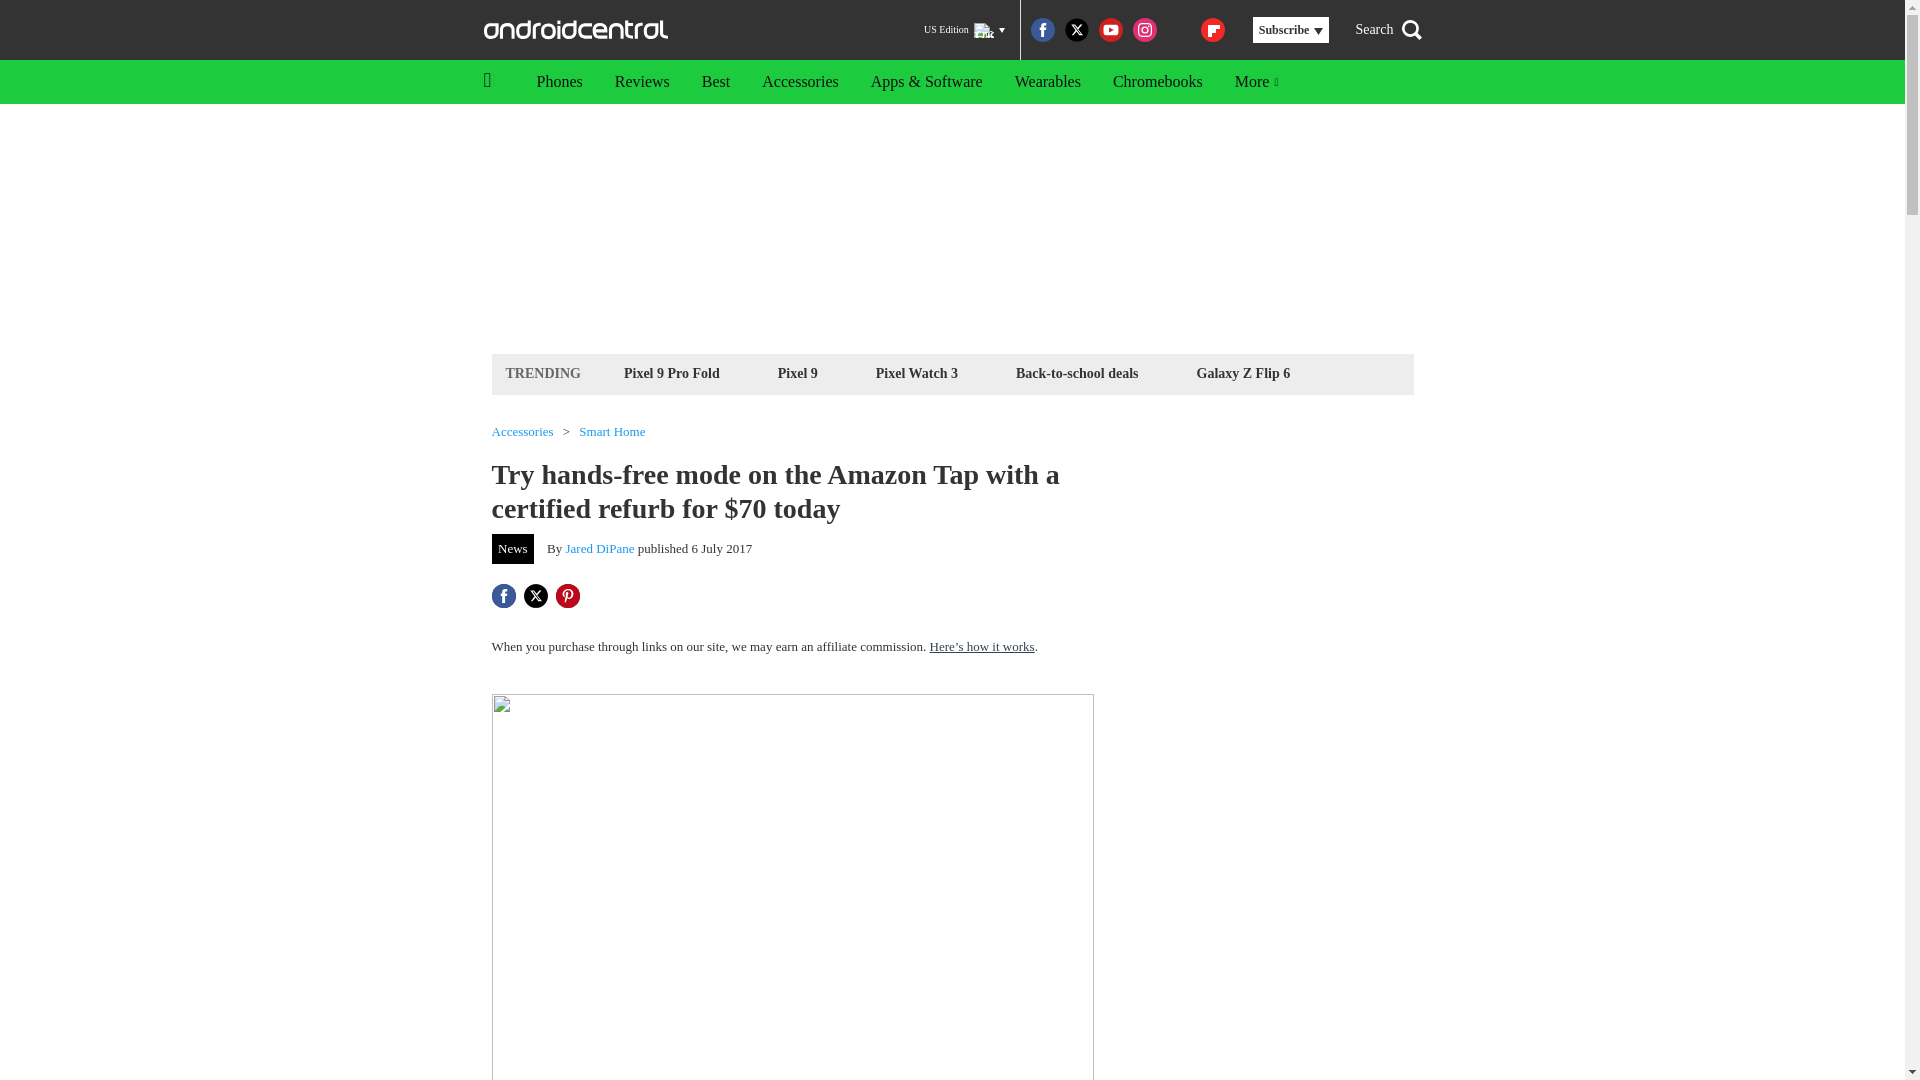  I want to click on Chromebooks, so click(1158, 82).